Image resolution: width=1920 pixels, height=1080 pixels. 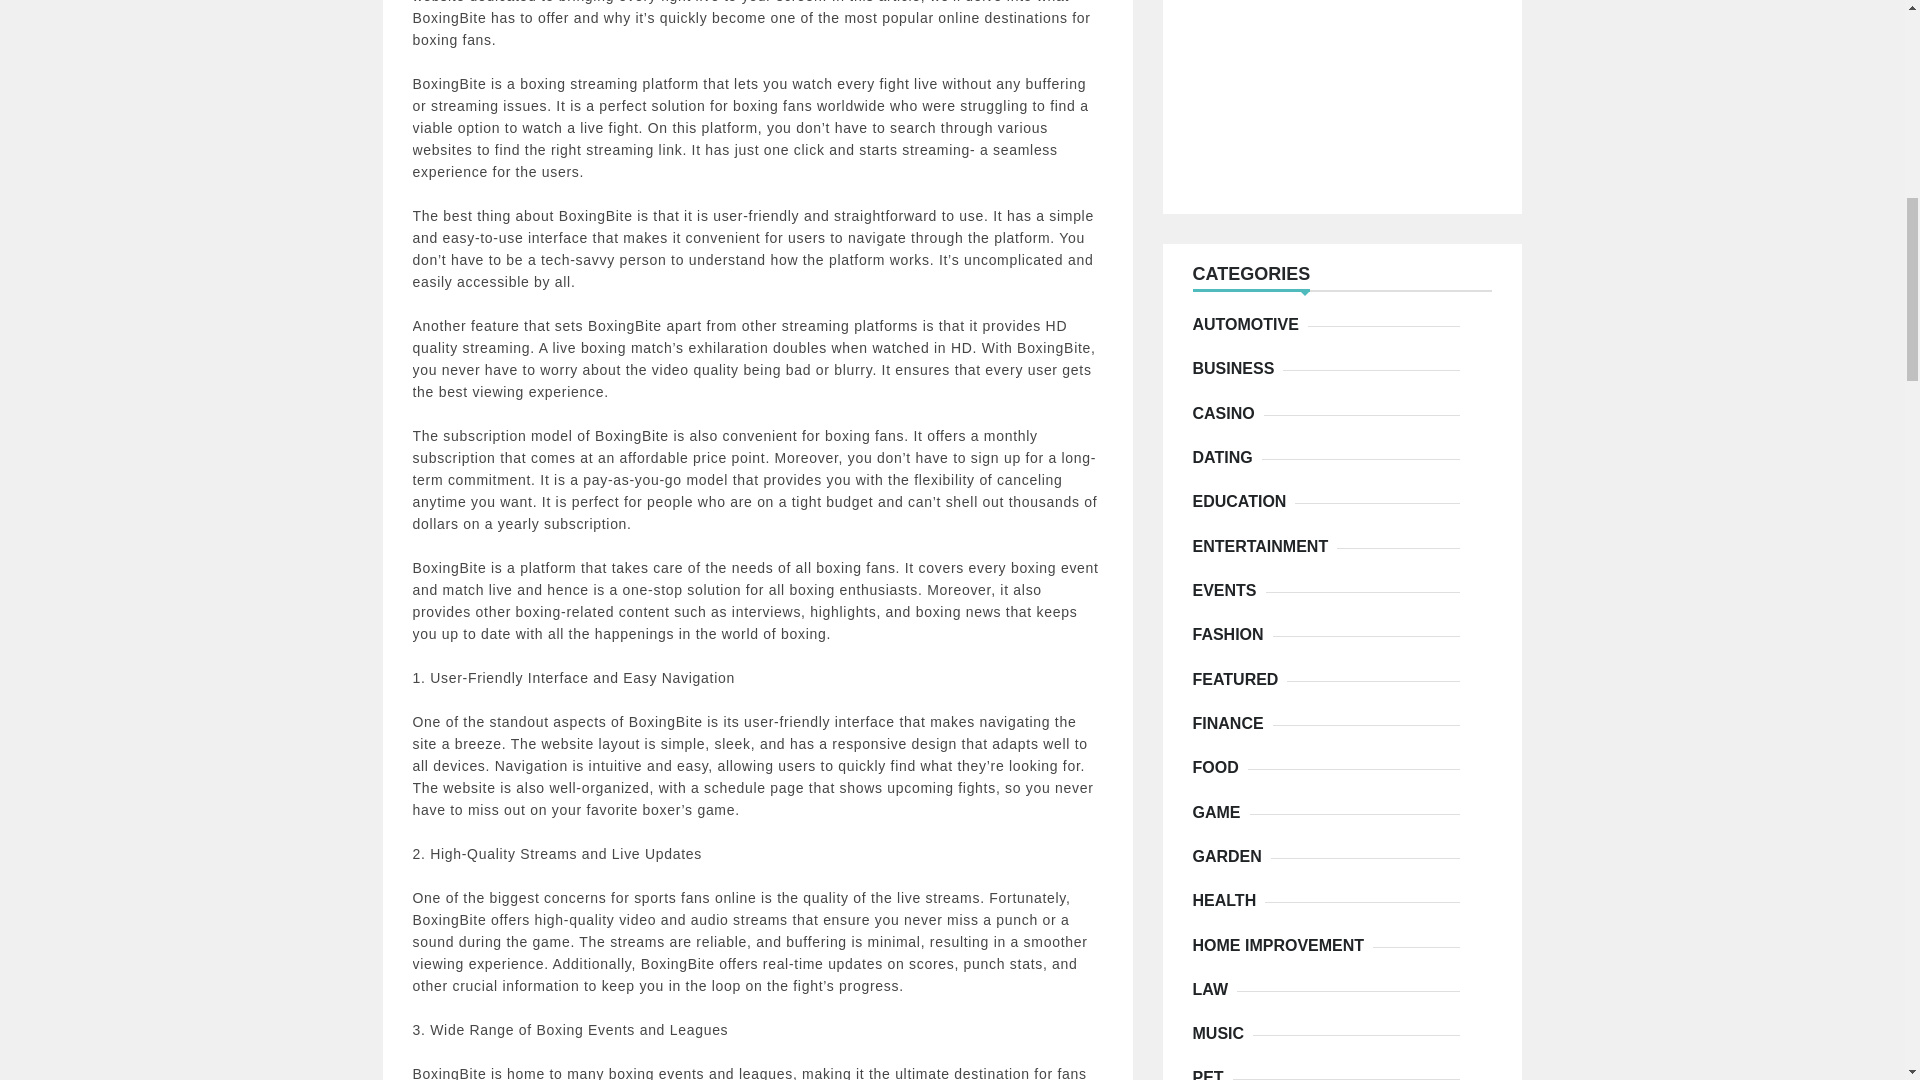 What do you see at coordinates (1220, 812) in the screenshot?
I see `GAME` at bounding box center [1220, 812].